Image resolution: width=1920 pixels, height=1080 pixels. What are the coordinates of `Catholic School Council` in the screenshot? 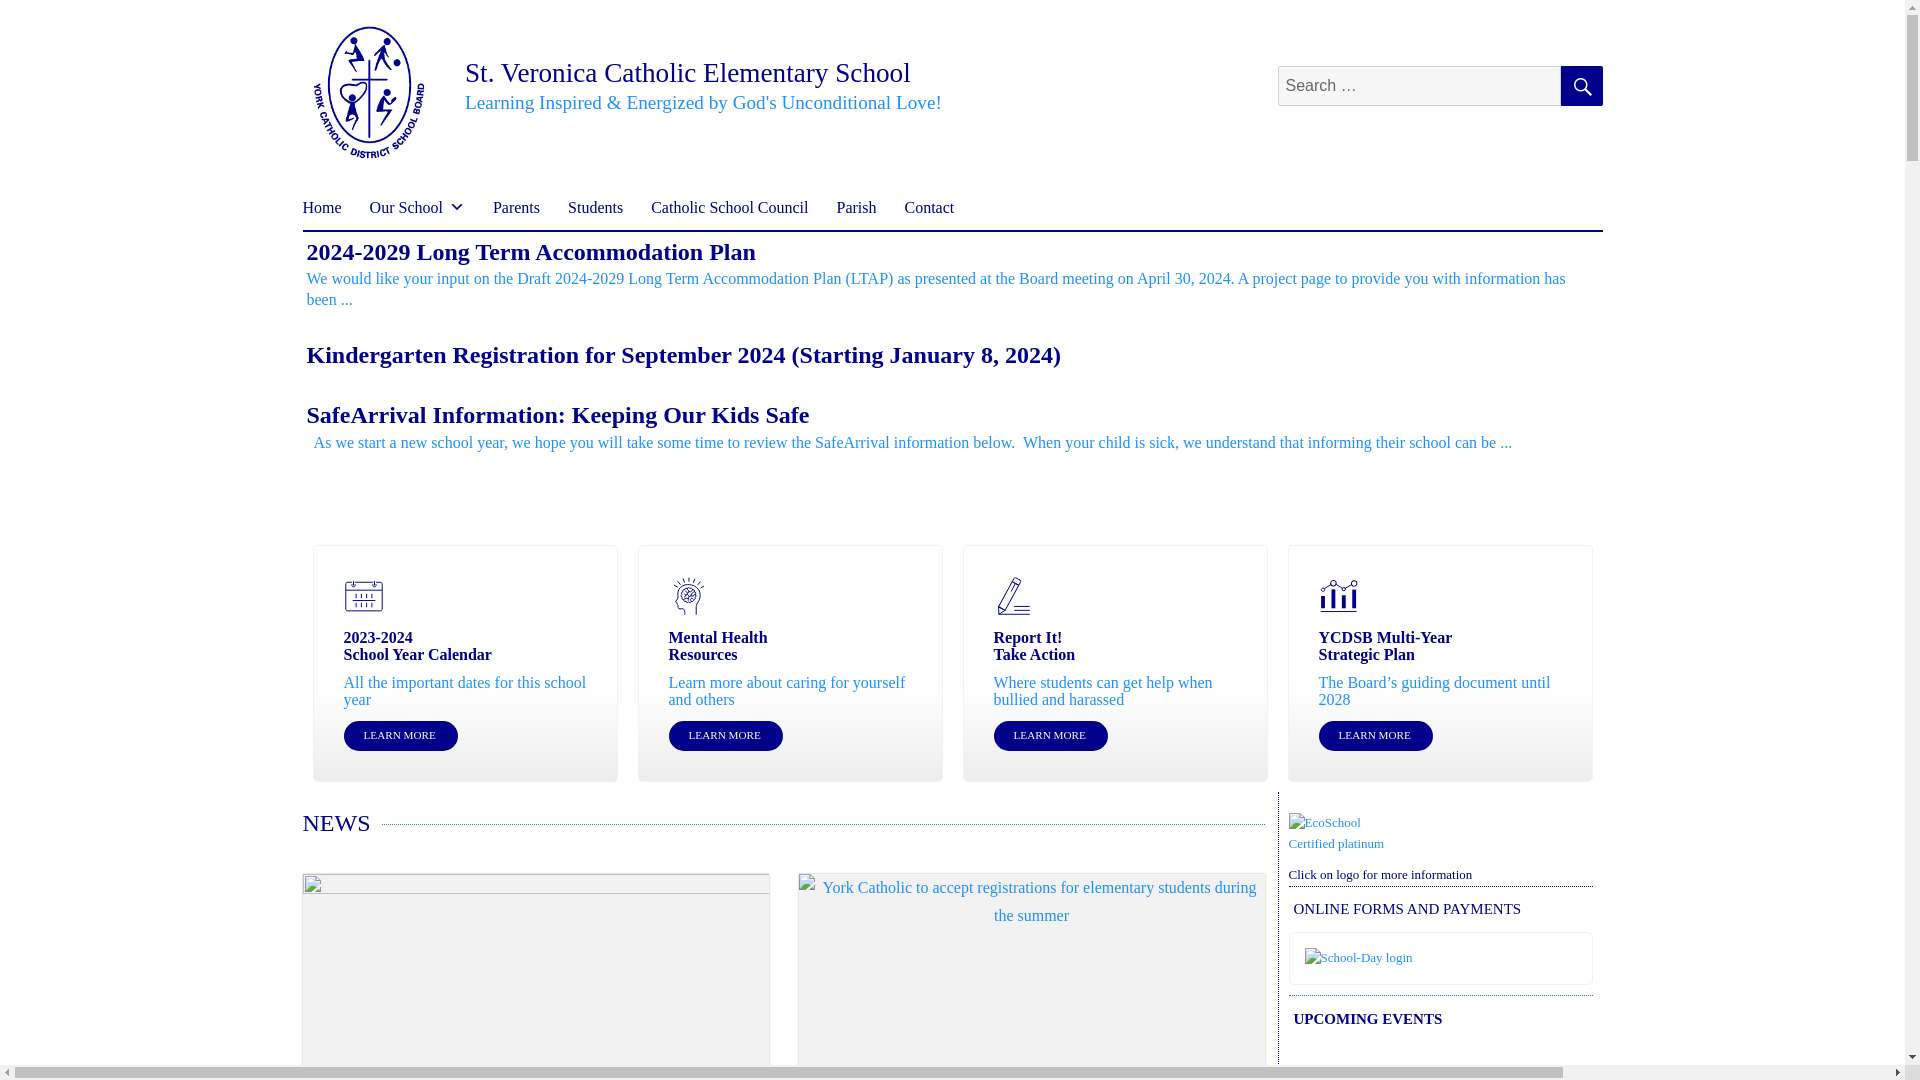 It's located at (729, 206).